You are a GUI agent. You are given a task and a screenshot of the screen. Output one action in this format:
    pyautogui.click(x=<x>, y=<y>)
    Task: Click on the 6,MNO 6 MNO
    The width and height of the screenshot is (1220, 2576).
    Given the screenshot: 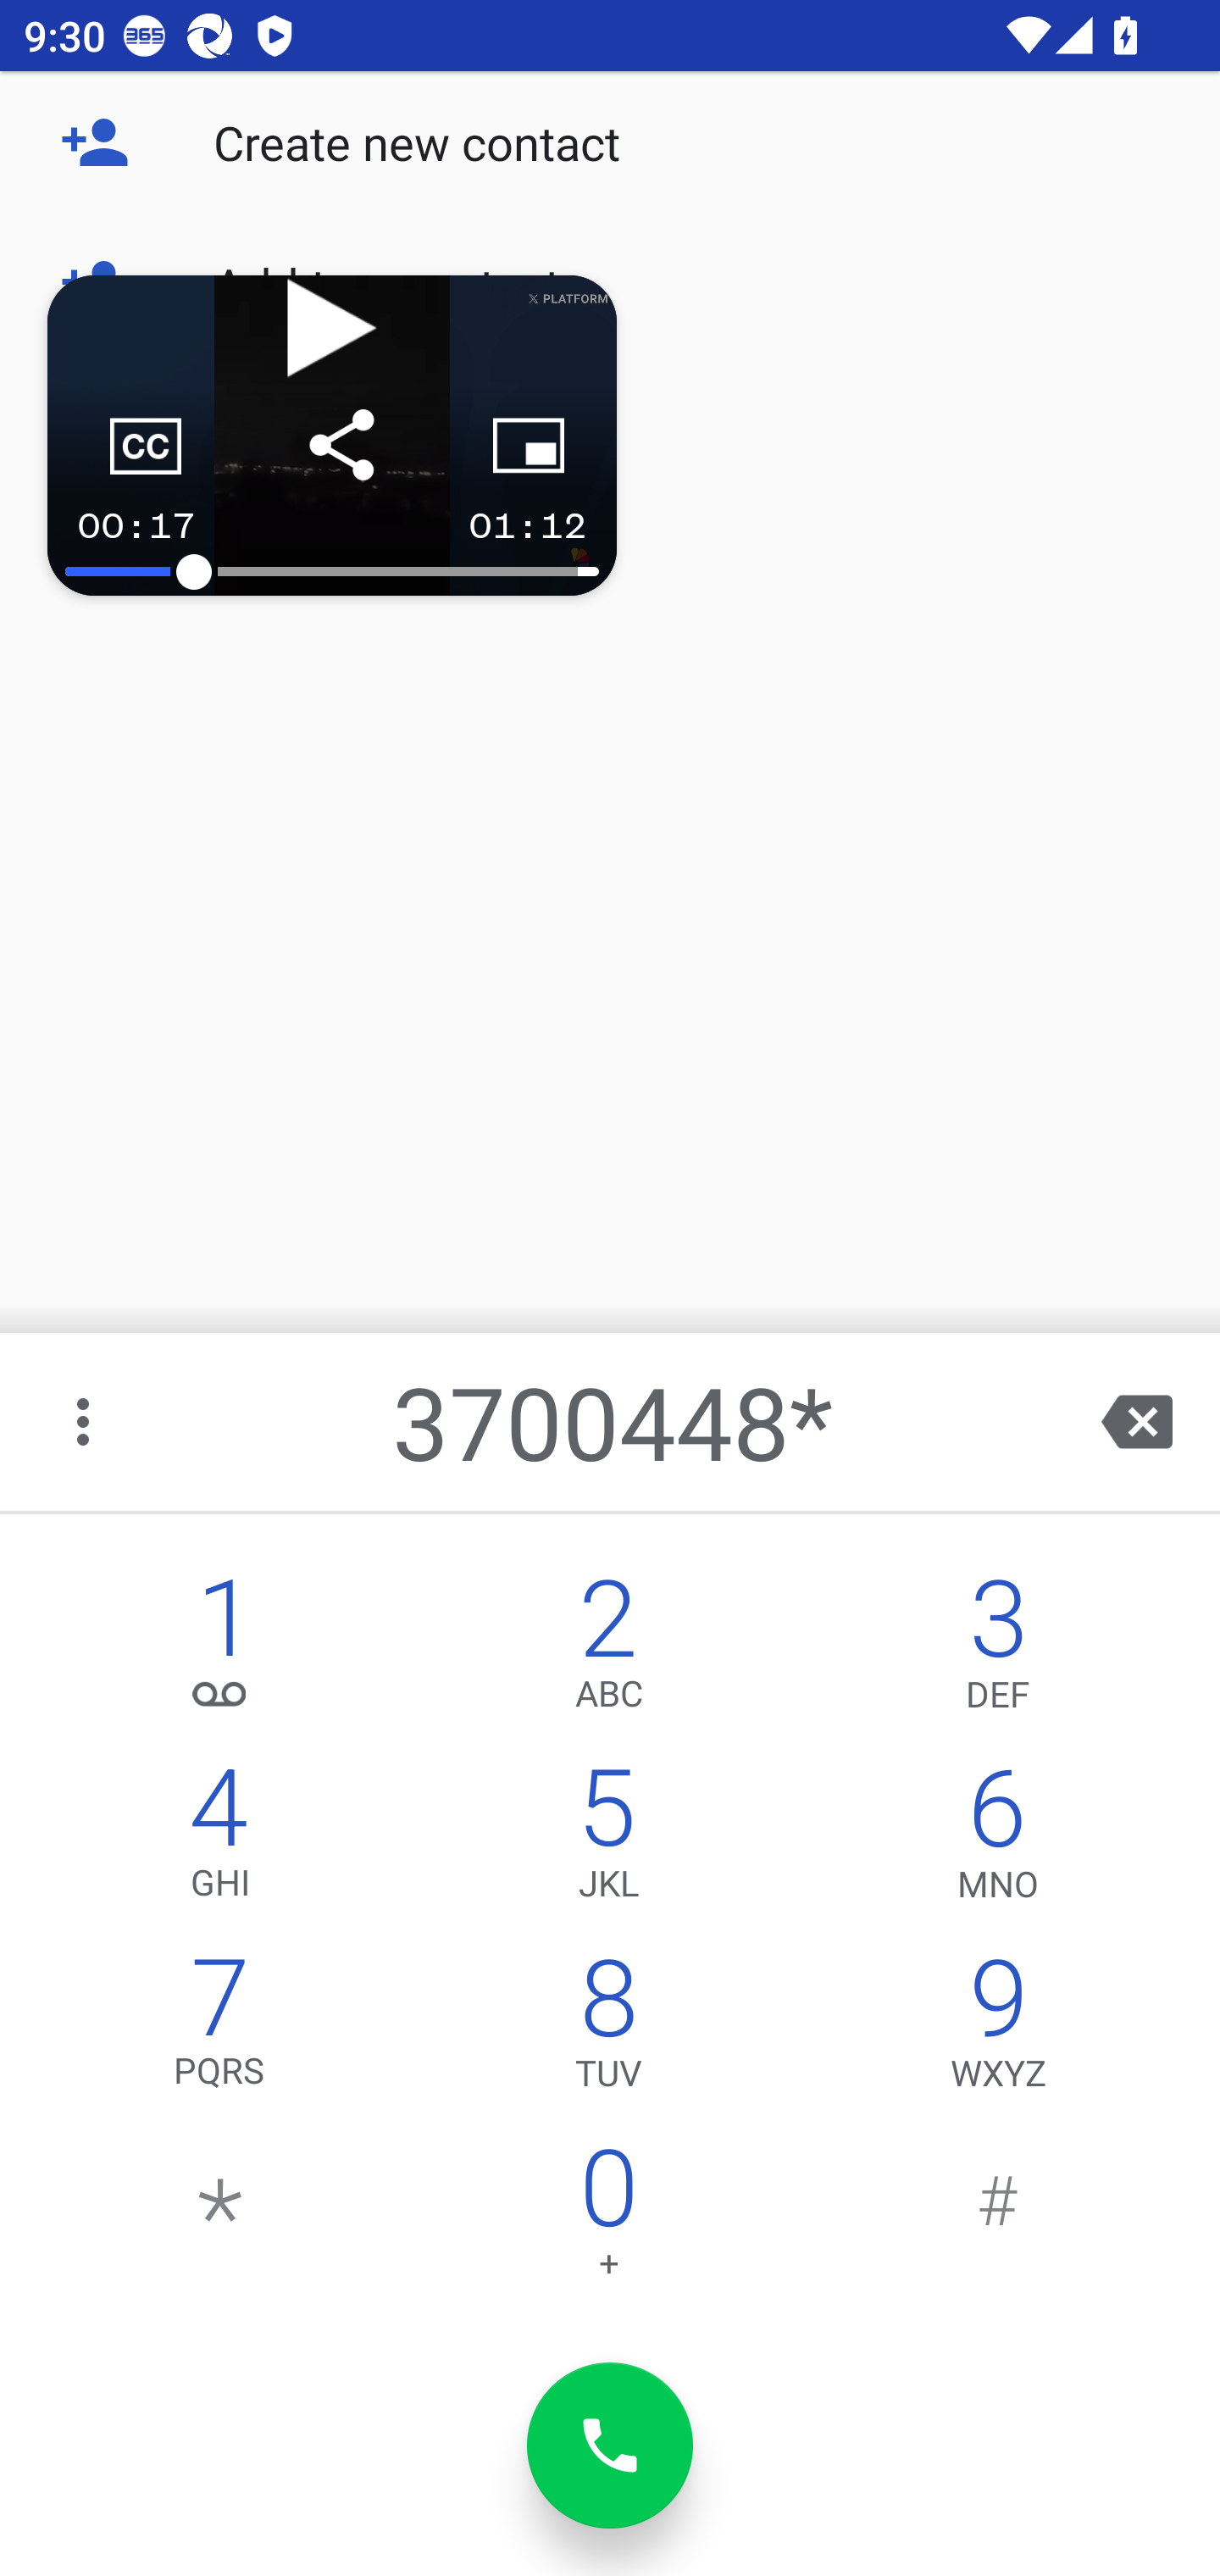 What is the action you would take?
    pyautogui.click(x=998, y=1840)
    